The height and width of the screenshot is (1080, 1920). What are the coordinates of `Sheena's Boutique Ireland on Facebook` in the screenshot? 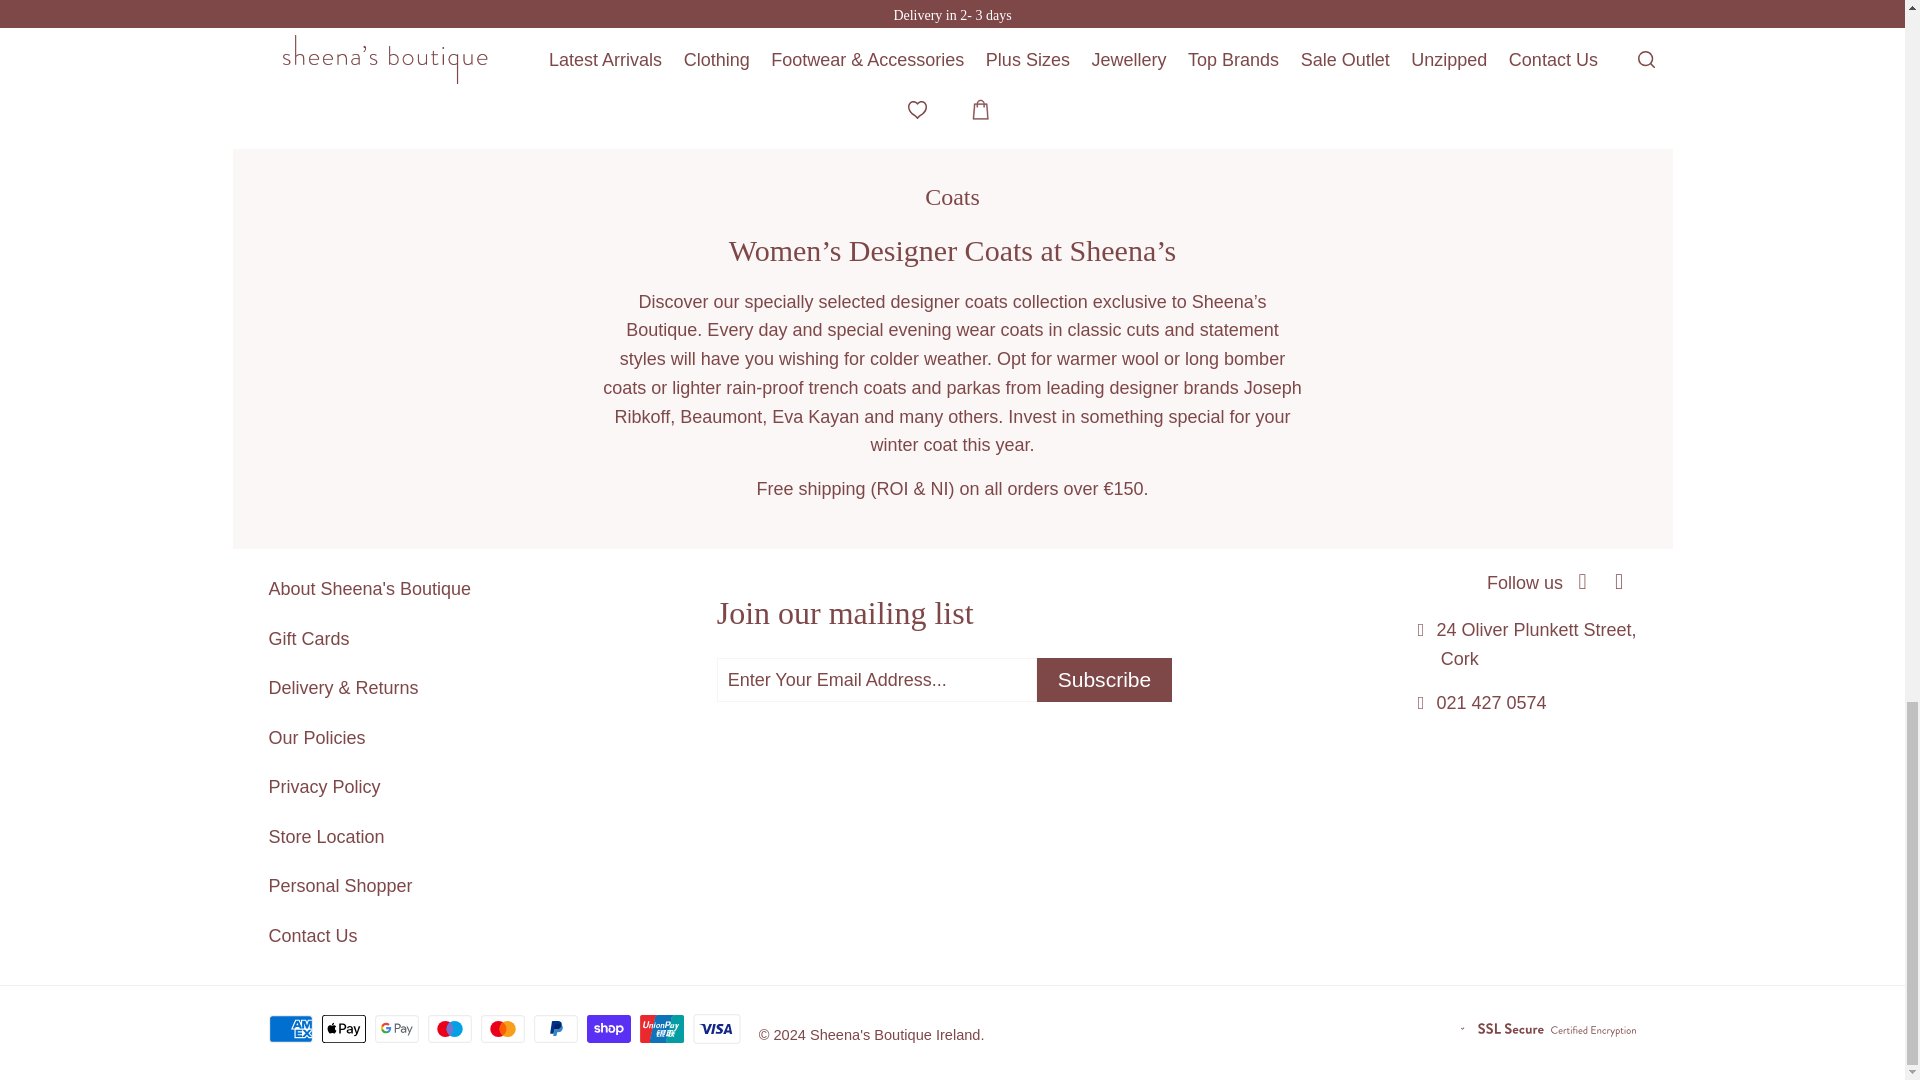 It's located at (1582, 582).